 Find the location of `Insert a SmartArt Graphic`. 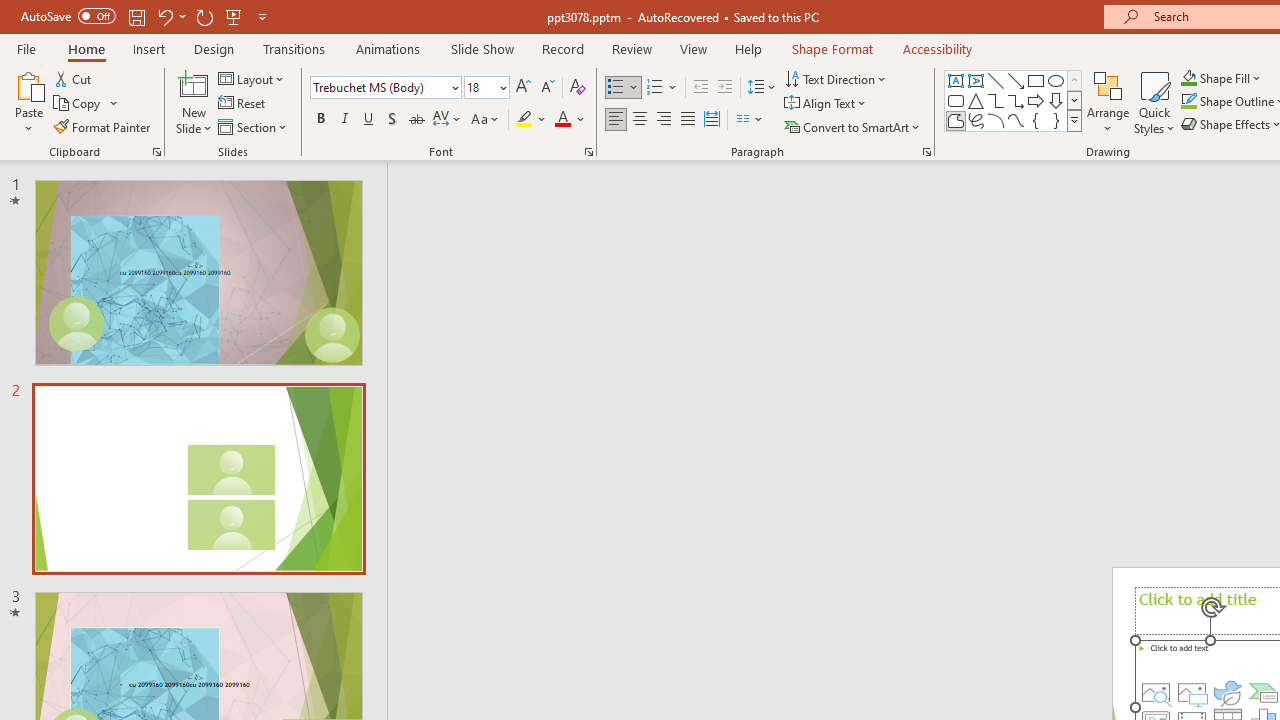

Insert a SmartArt Graphic is located at coordinates (1264, 692).